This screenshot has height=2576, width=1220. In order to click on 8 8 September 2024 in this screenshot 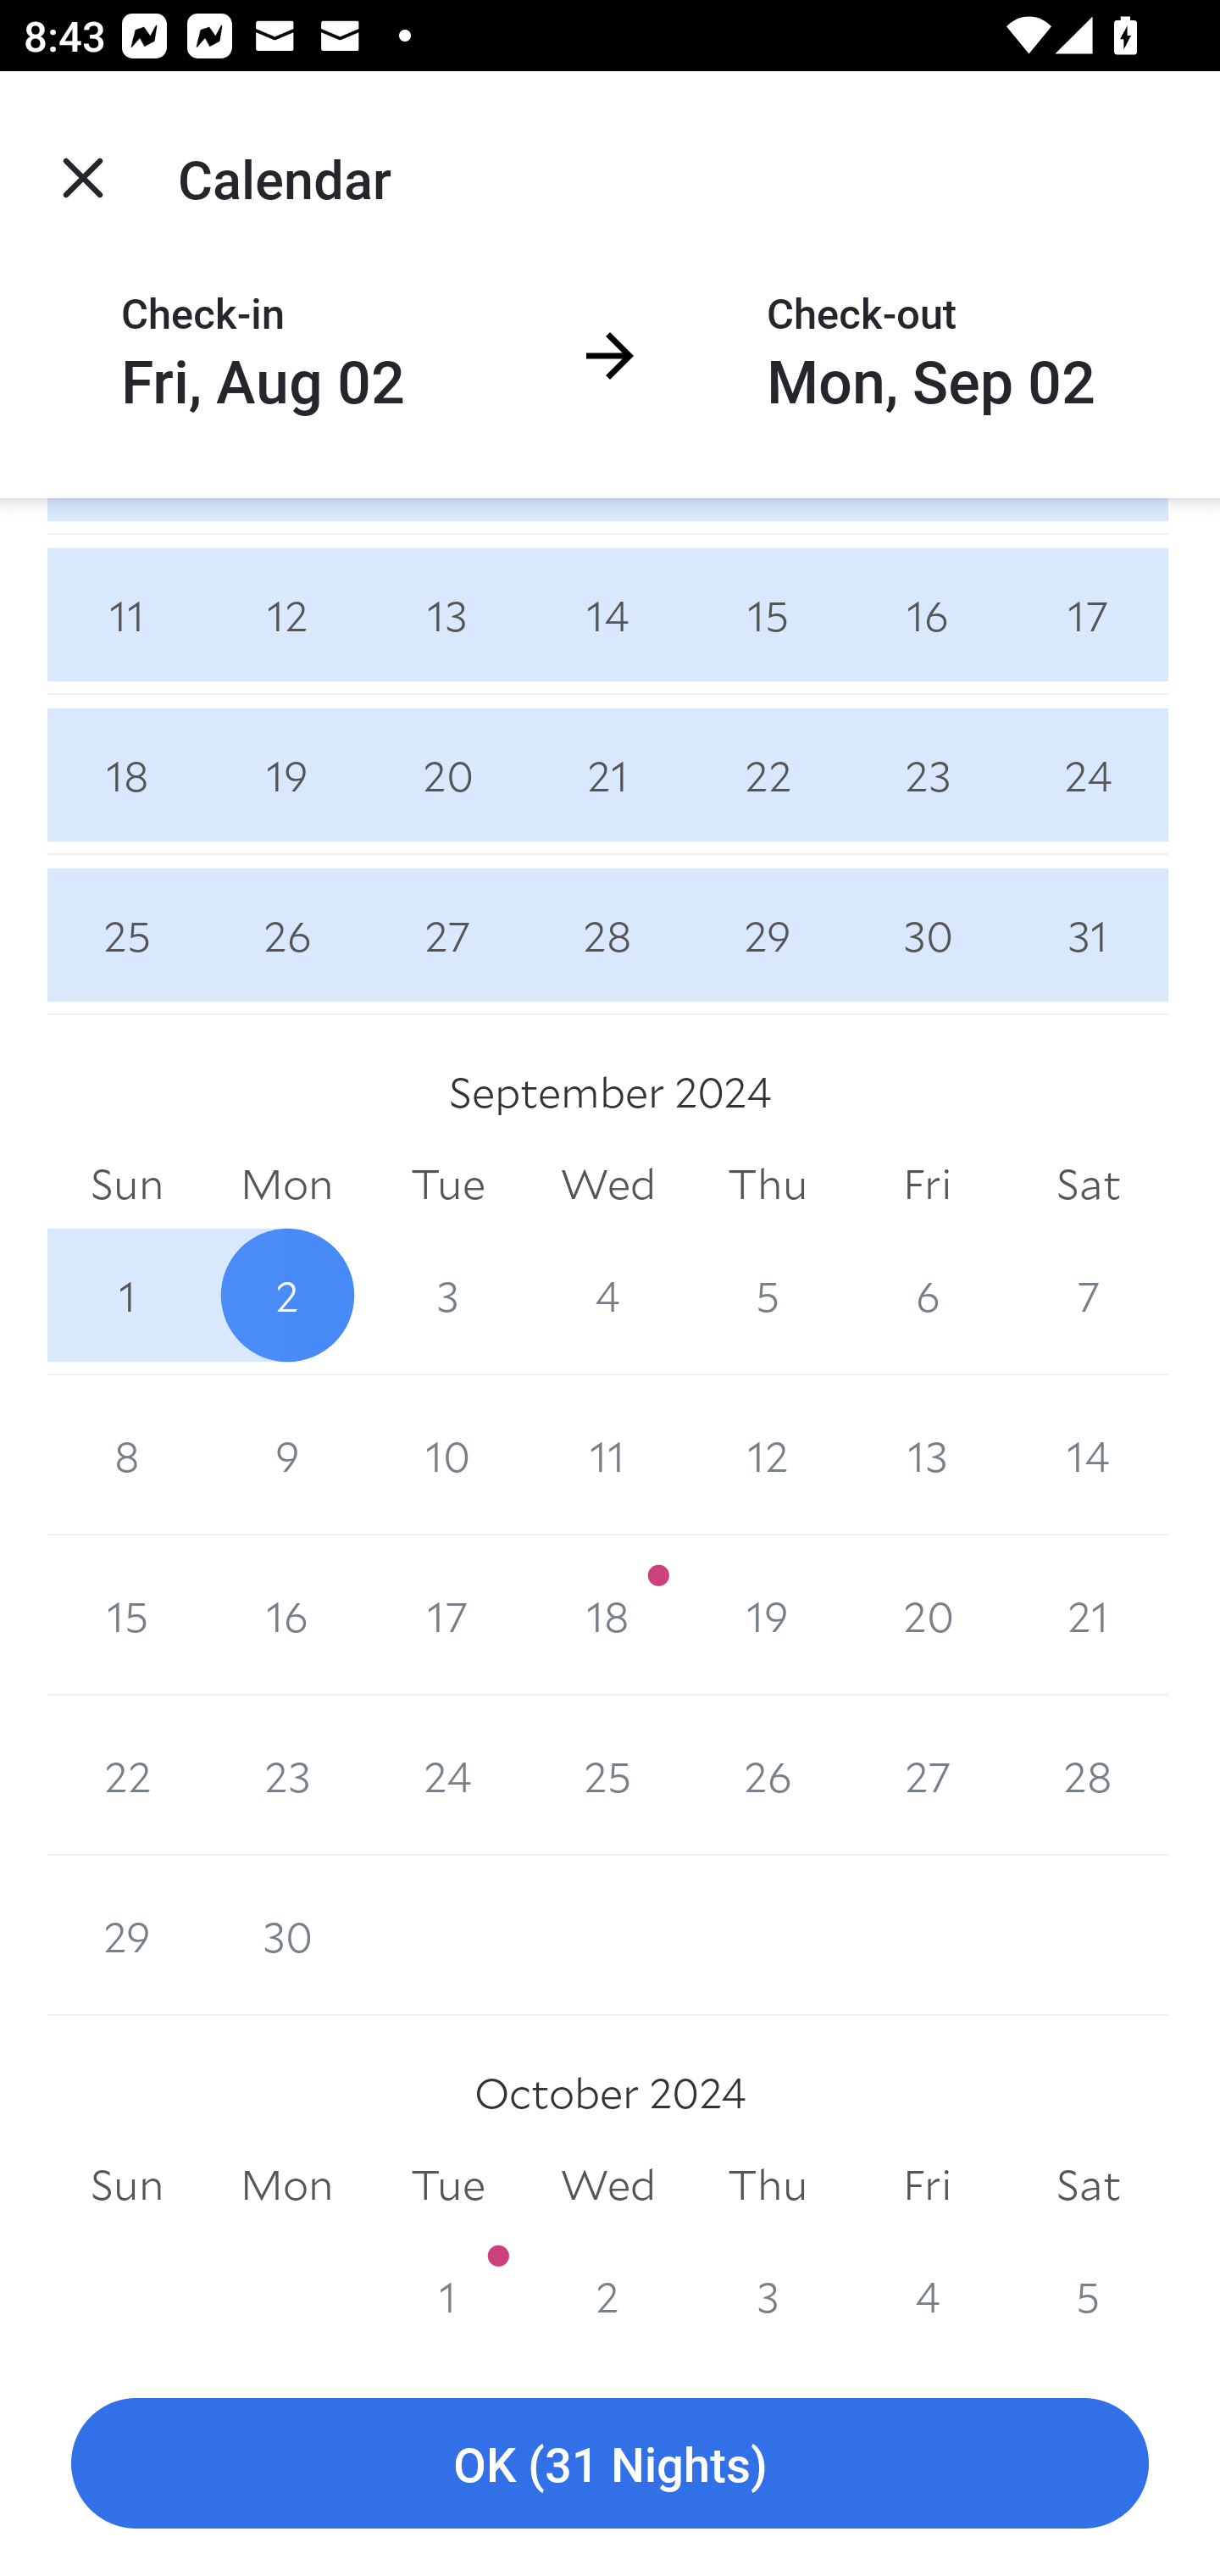, I will do `click(127, 1455)`.